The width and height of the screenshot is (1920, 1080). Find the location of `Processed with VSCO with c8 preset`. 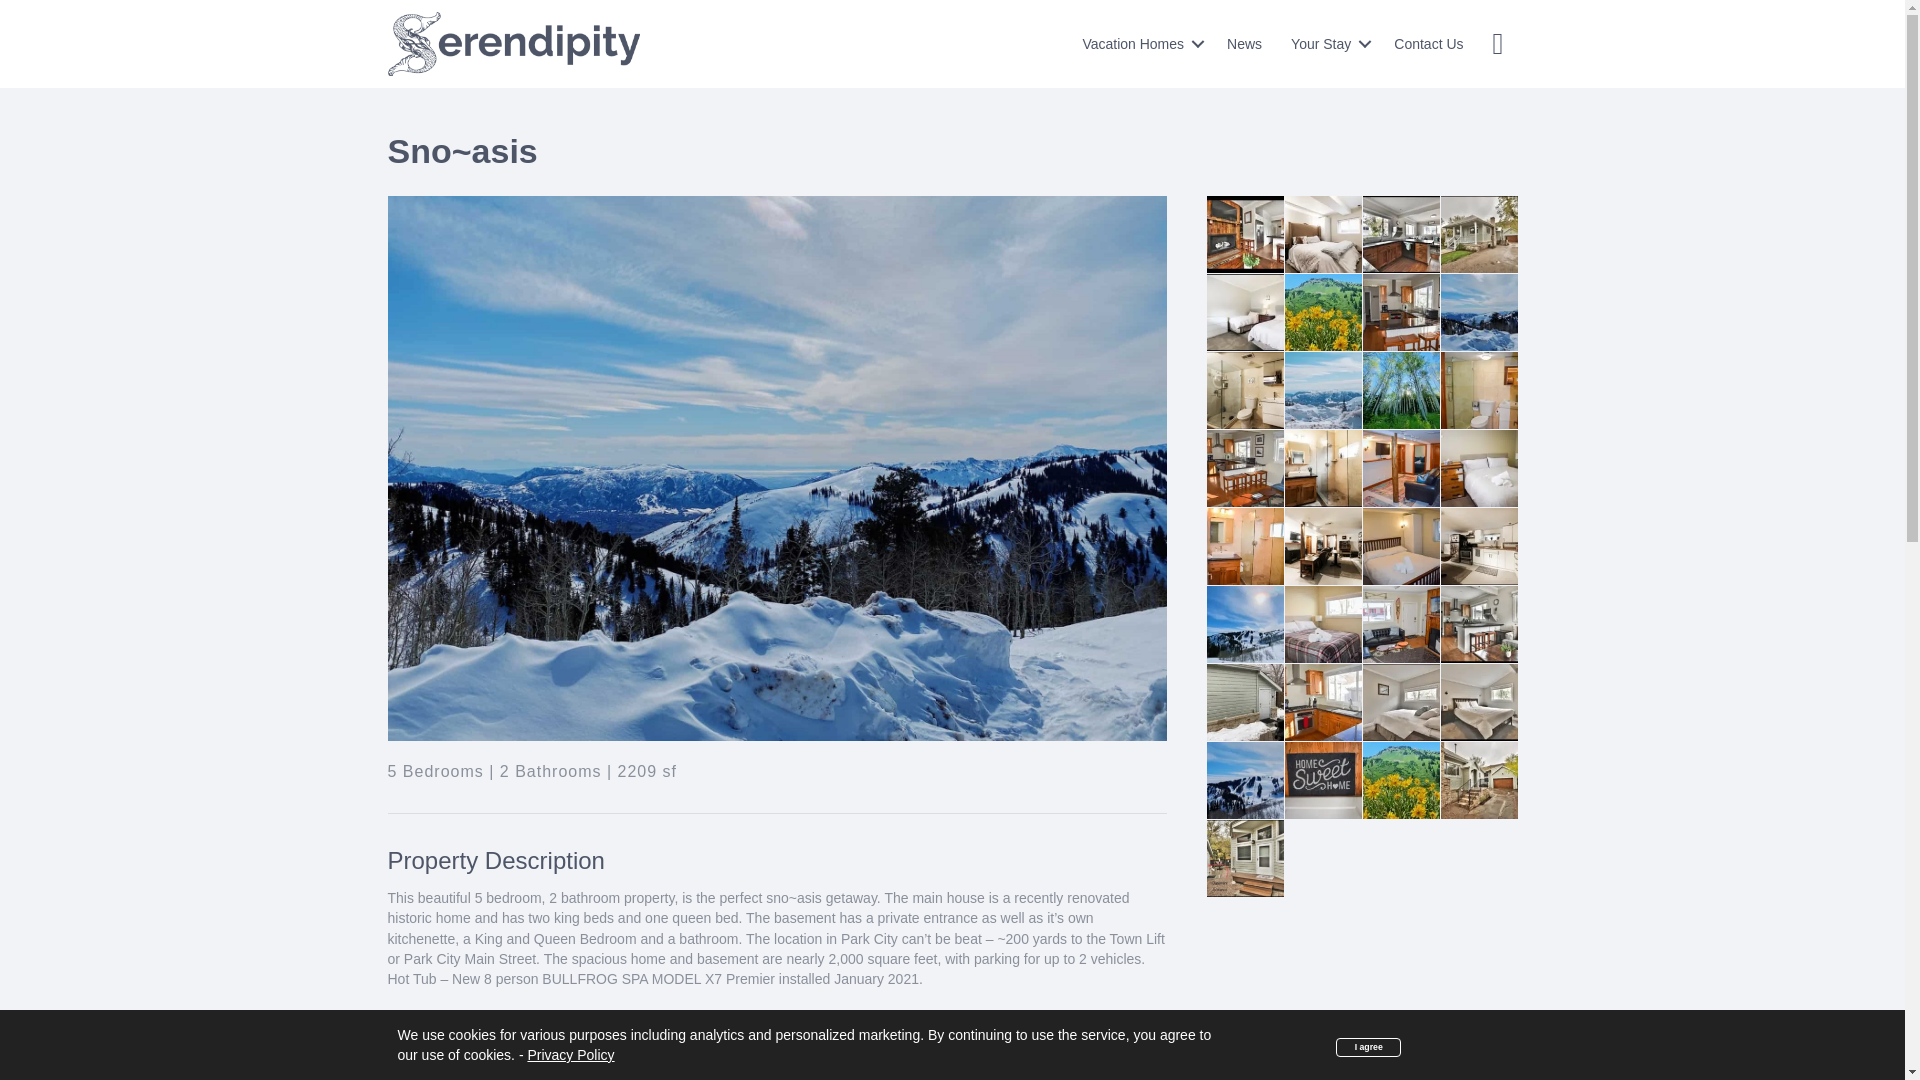

Processed with VSCO with c8 preset is located at coordinates (1322, 390).